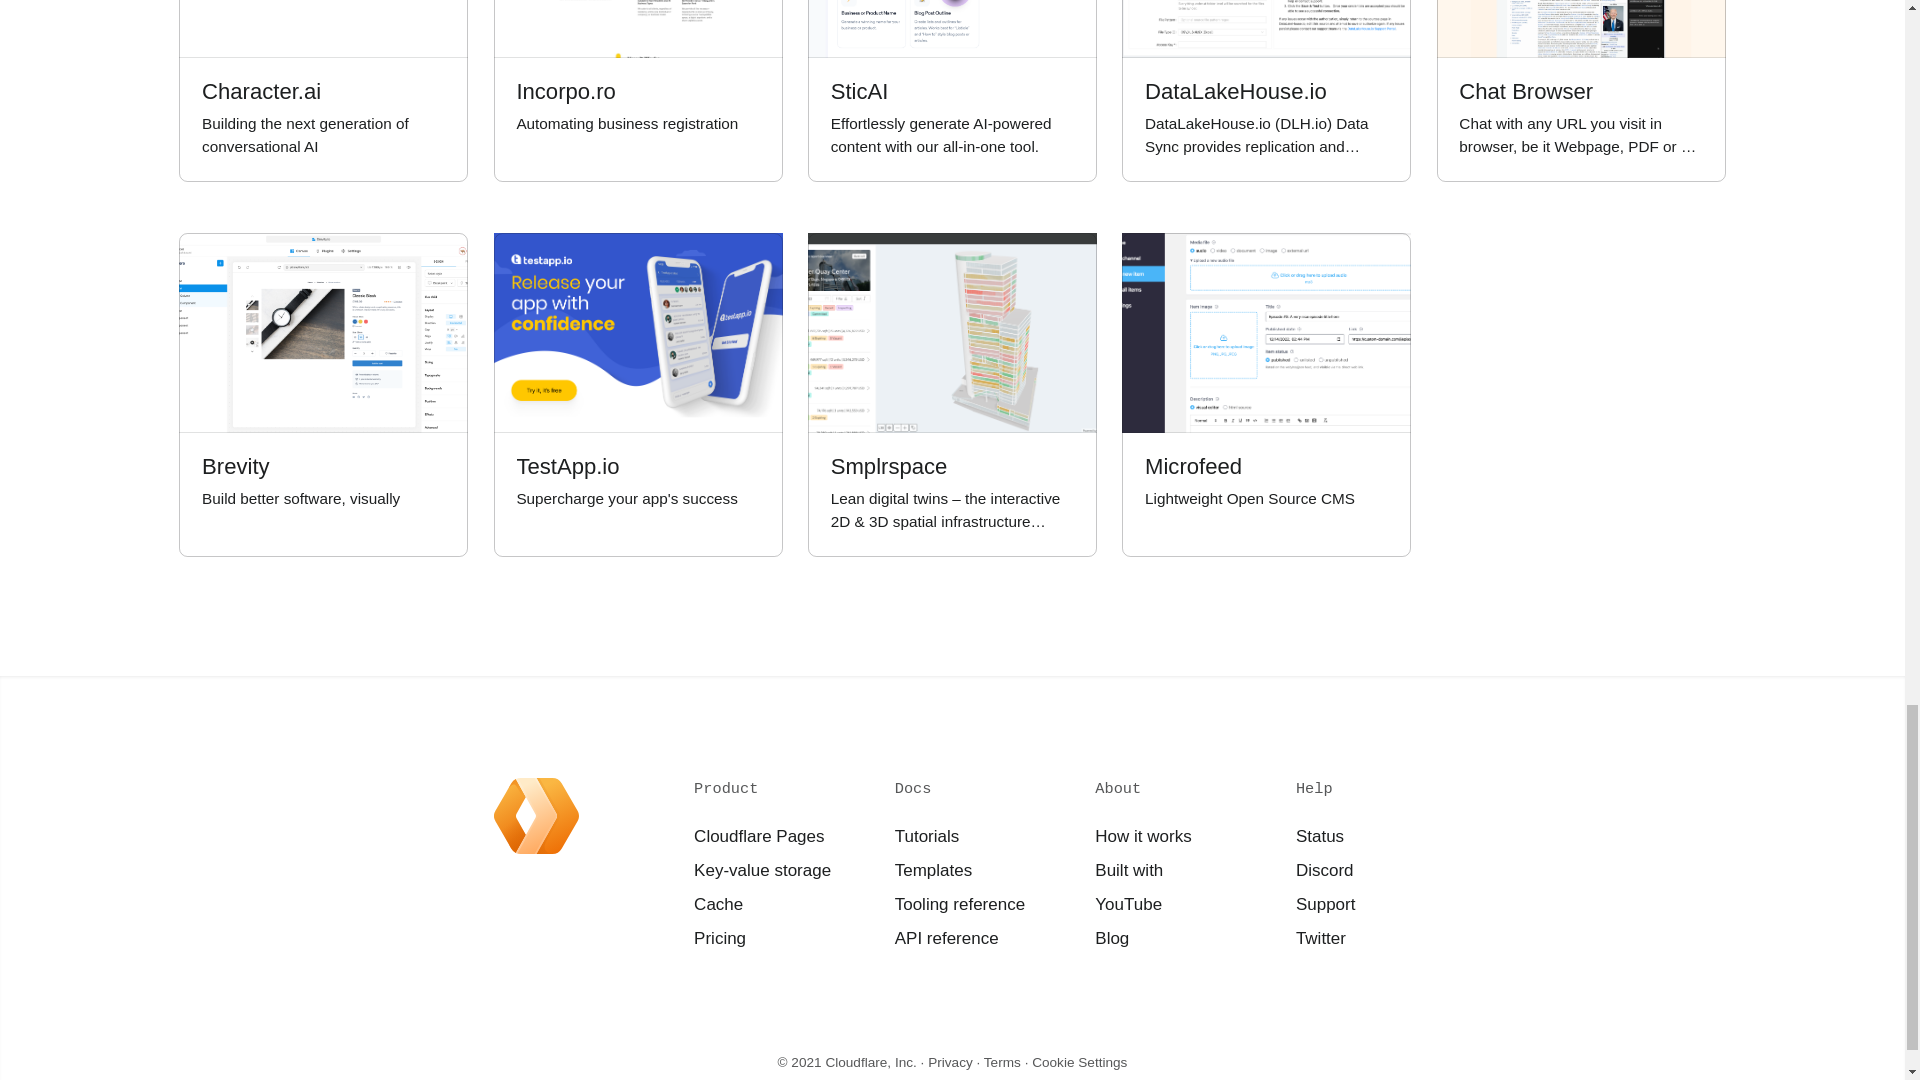 Image resolution: width=1920 pixels, height=1080 pixels. I want to click on Cache, so click(718, 904).